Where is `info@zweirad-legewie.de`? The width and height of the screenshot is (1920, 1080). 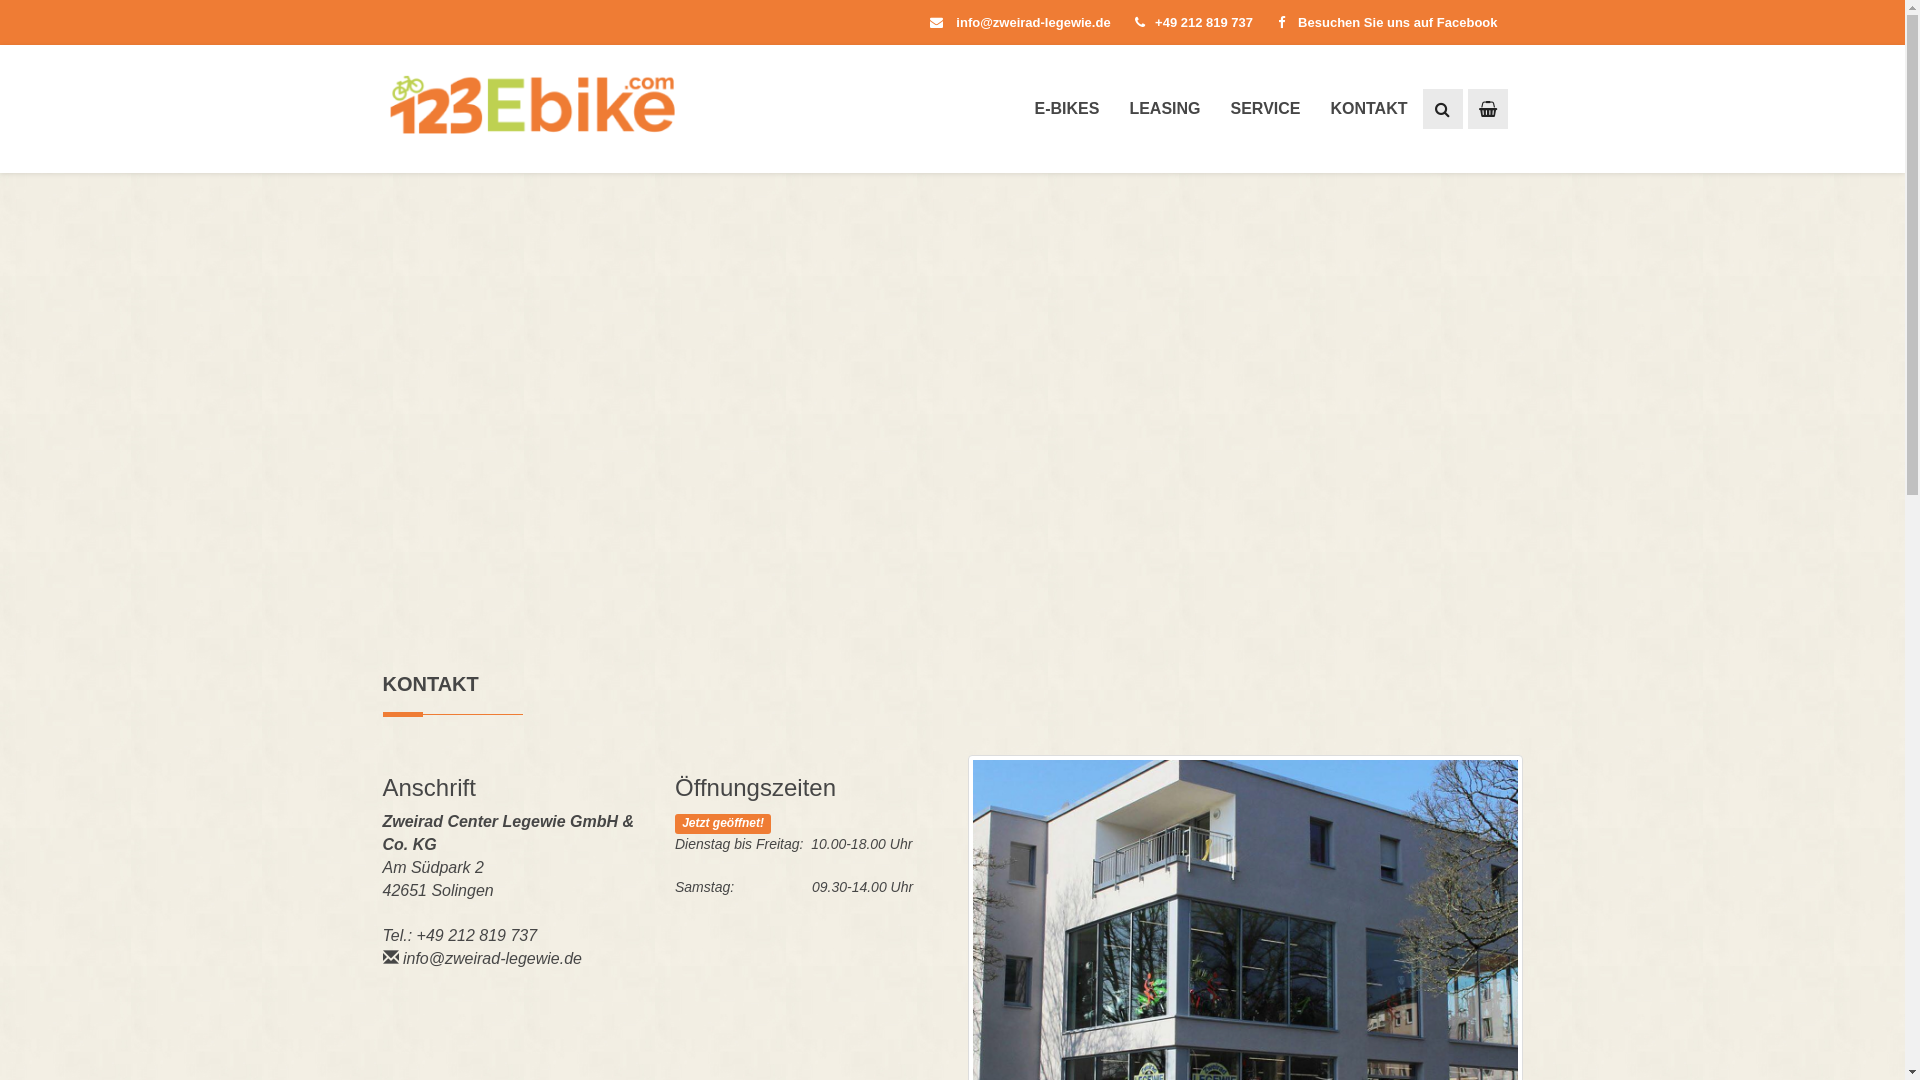 info@zweirad-legewie.de is located at coordinates (492, 958).